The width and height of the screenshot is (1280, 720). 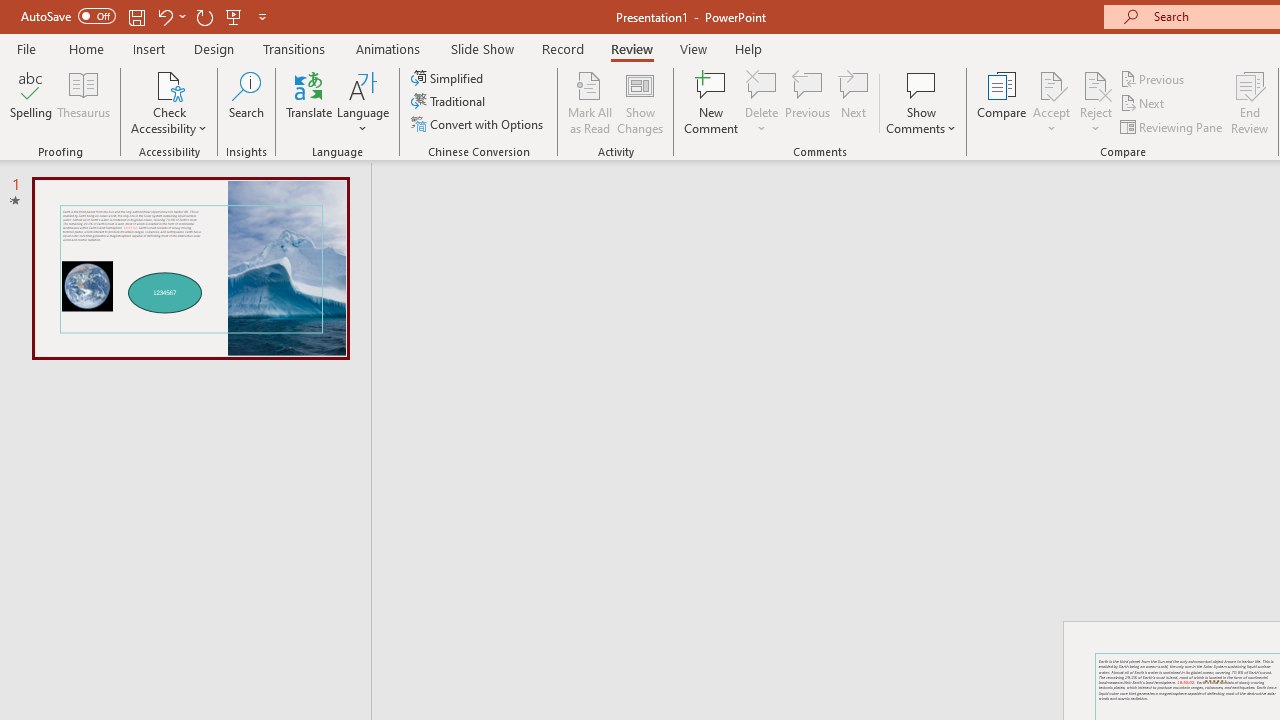 I want to click on Mark All as Read, so click(x=590, y=102).